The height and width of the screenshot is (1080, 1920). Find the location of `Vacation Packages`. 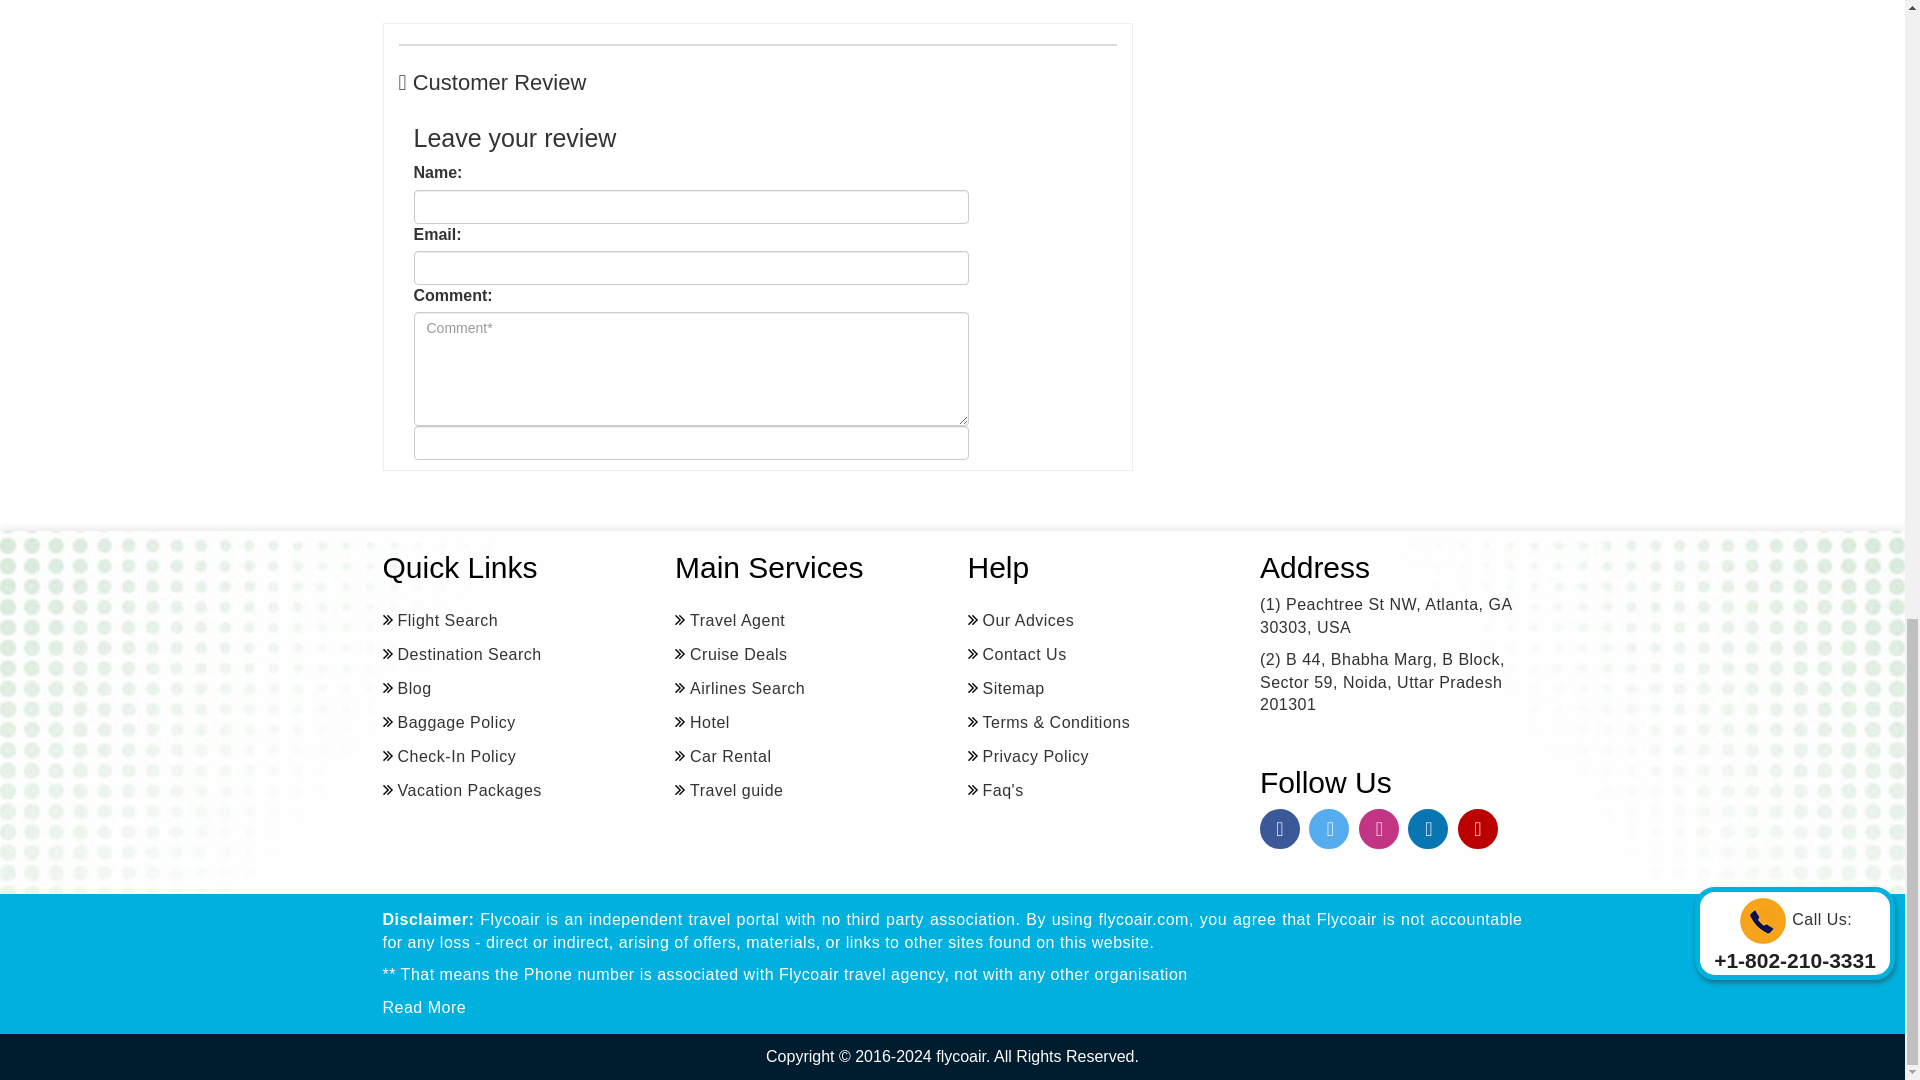

Vacation Packages is located at coordinates (462, 790).